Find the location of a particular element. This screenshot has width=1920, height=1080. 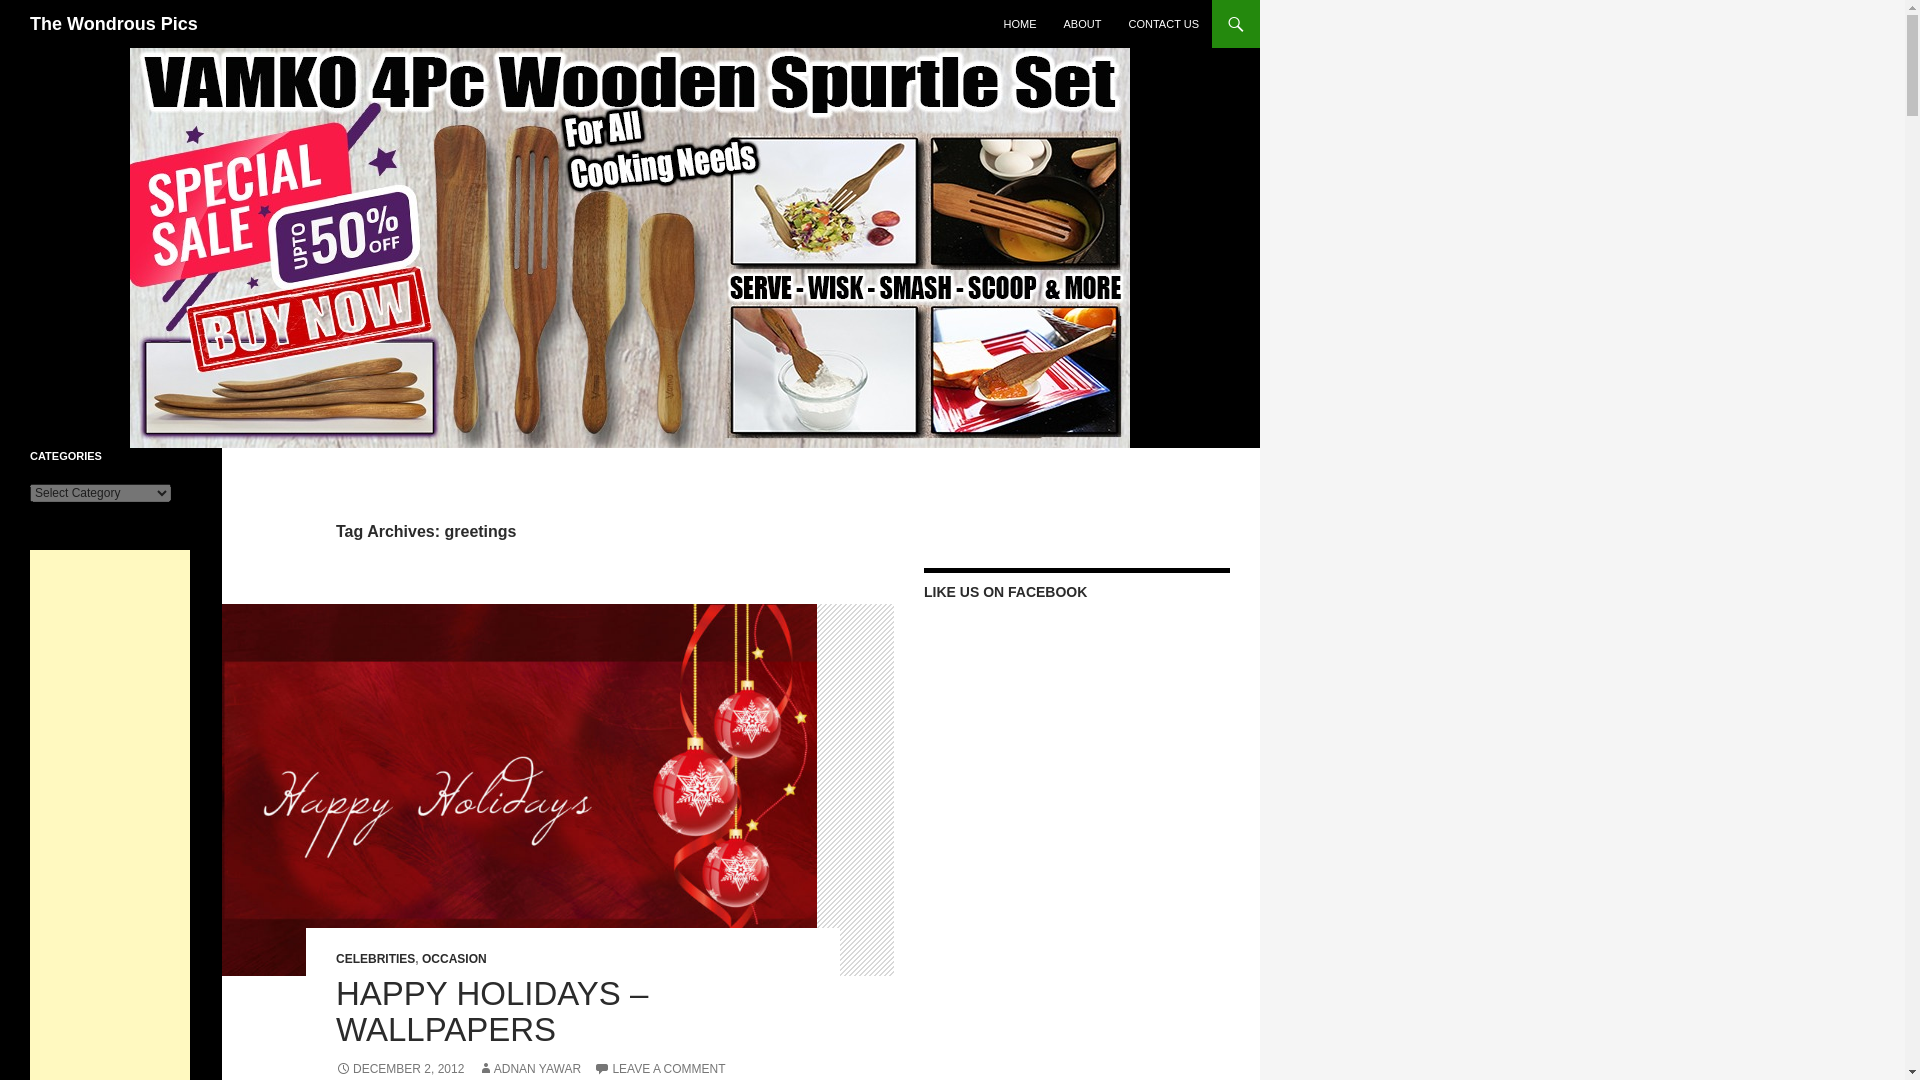

ADNAN YAWAR is located at coordinates (530, 1068).